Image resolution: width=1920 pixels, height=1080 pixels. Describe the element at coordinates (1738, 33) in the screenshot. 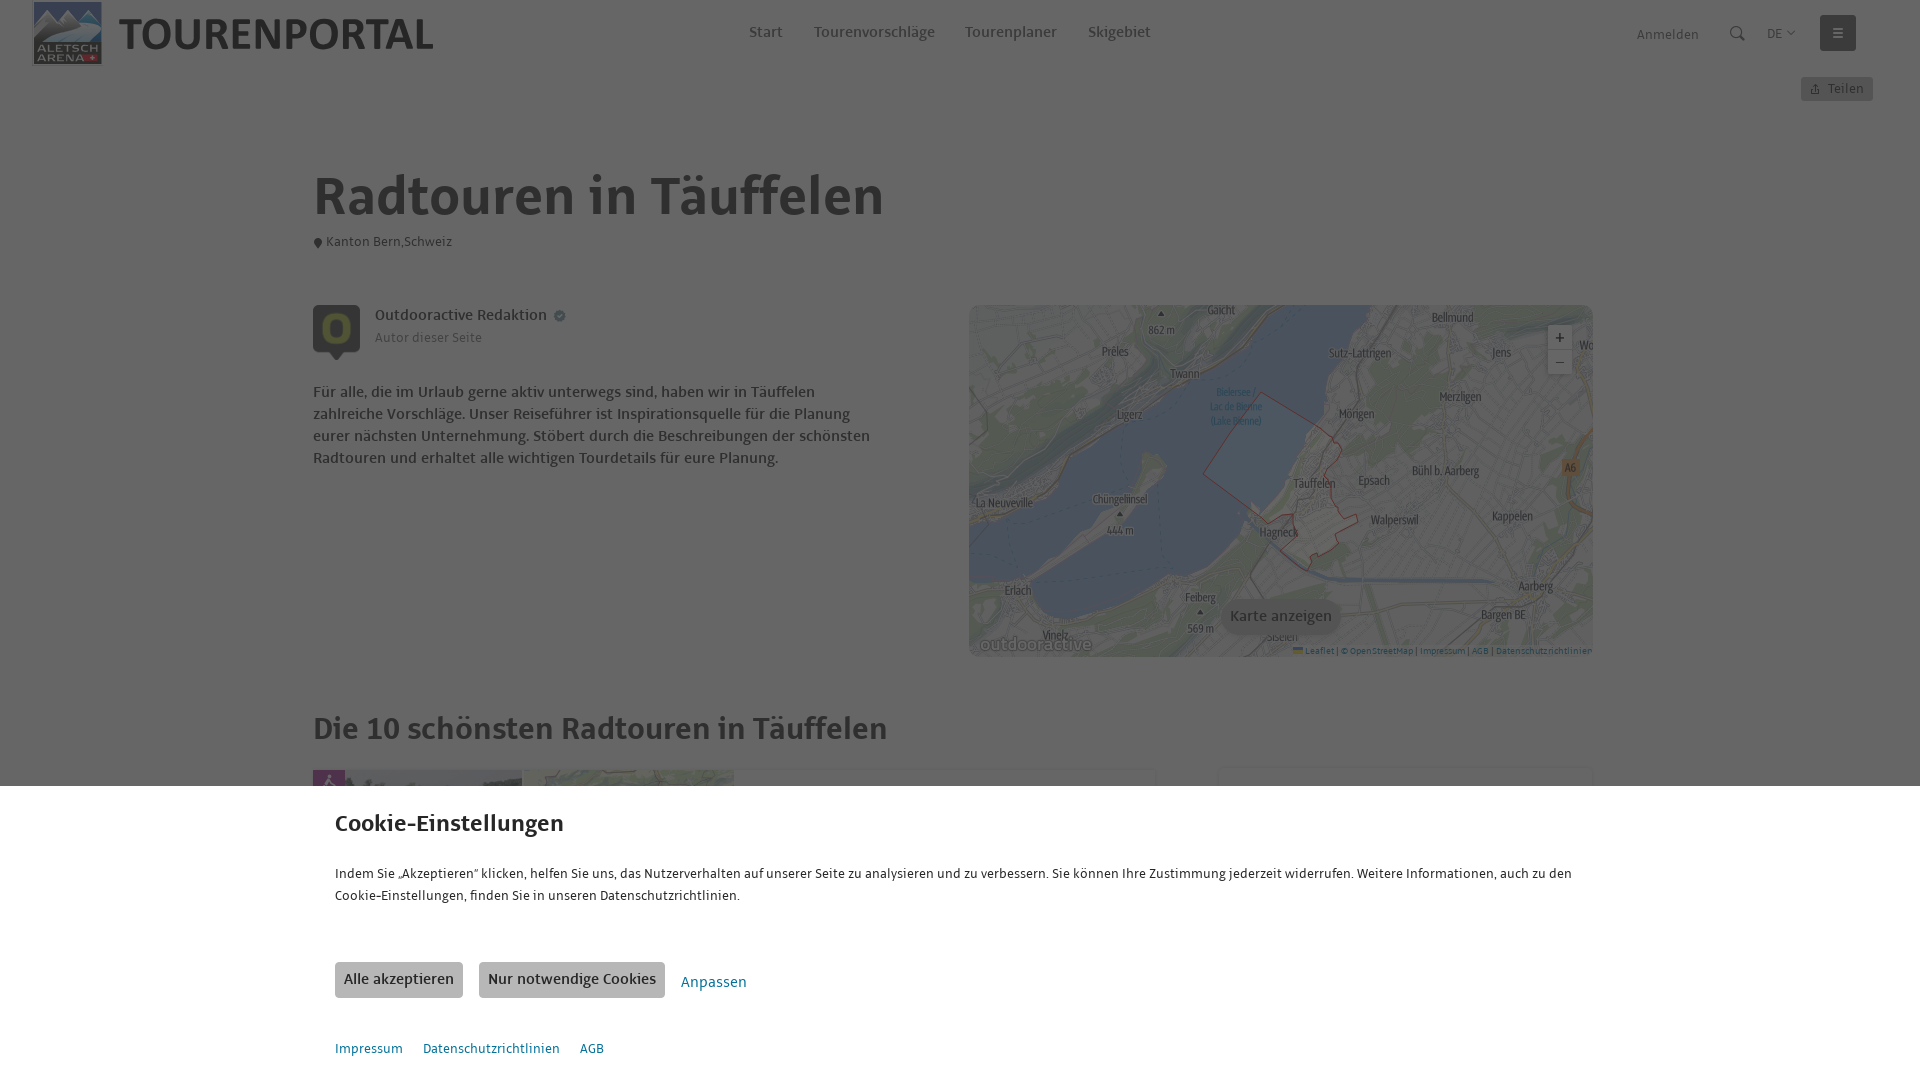

I see `Suche` at that location.